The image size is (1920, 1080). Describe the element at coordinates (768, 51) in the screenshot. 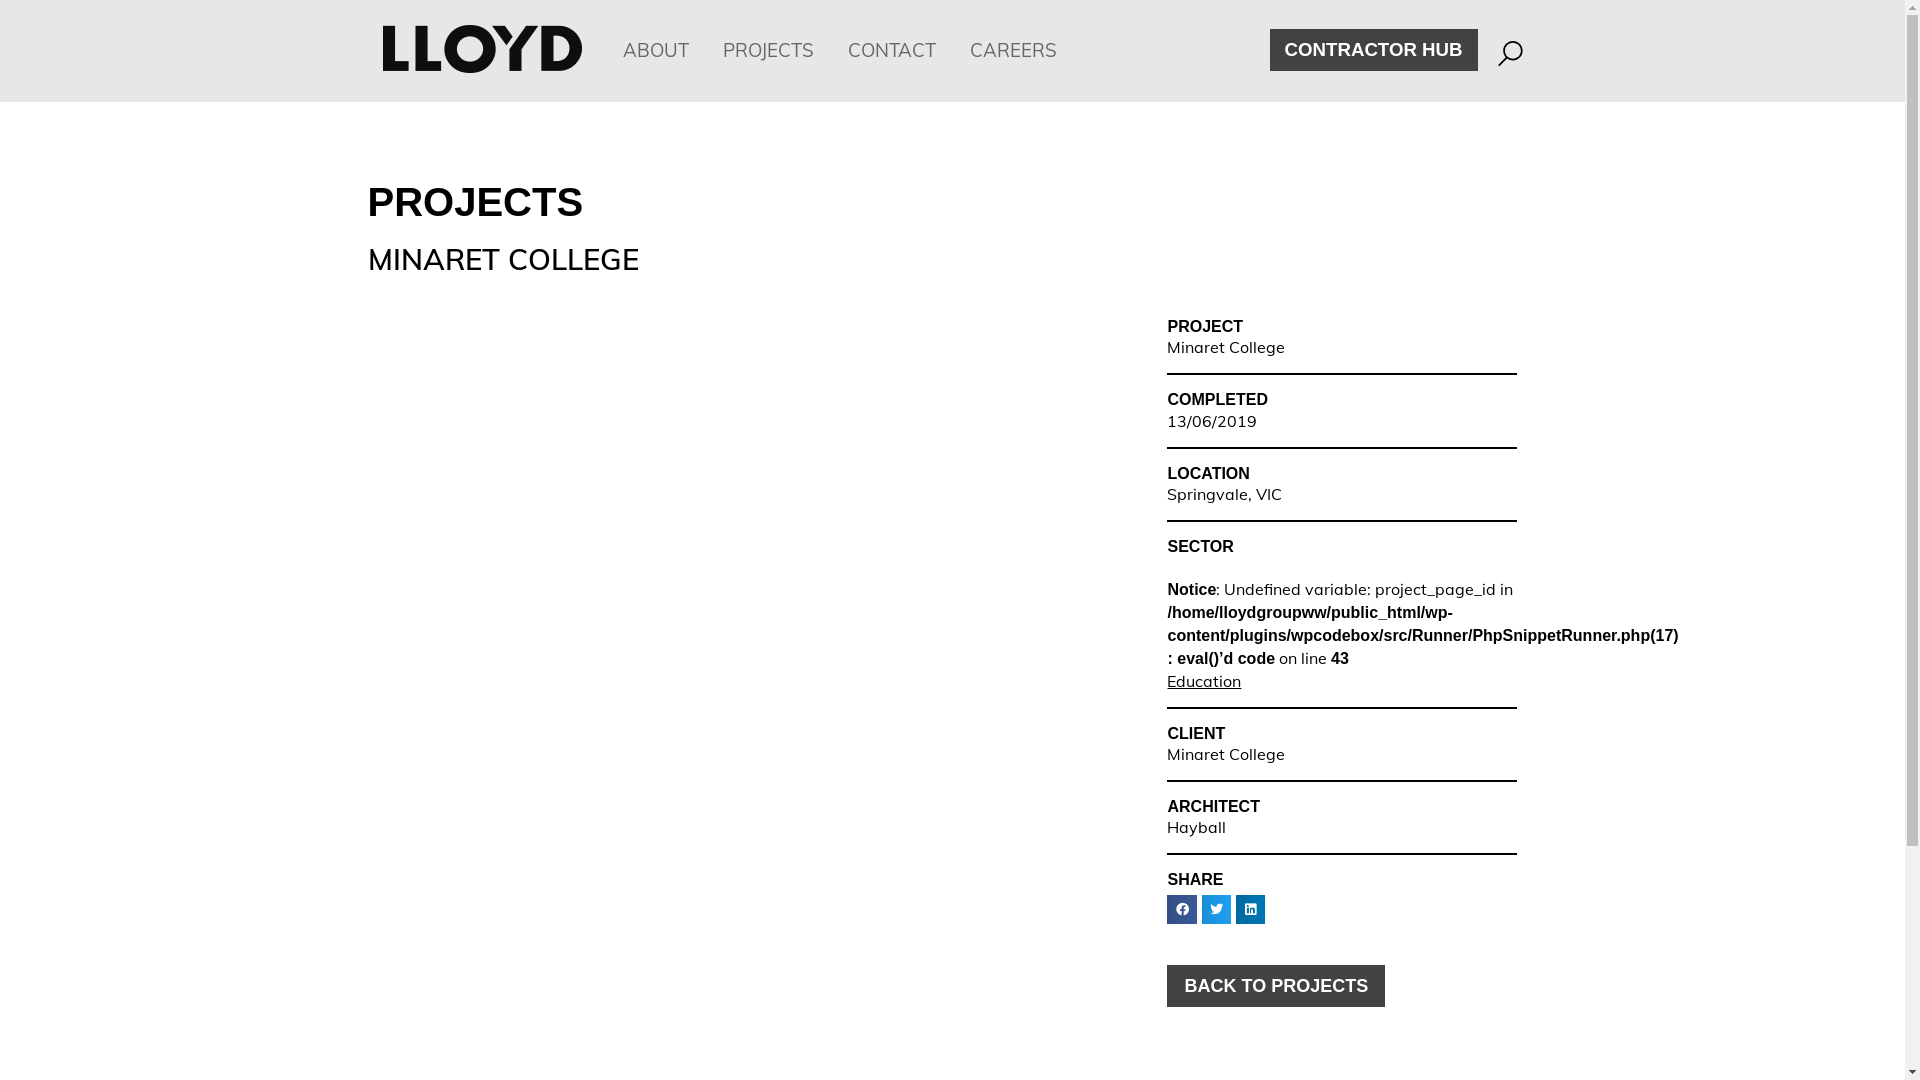

I see `PROJECTS` at that location.